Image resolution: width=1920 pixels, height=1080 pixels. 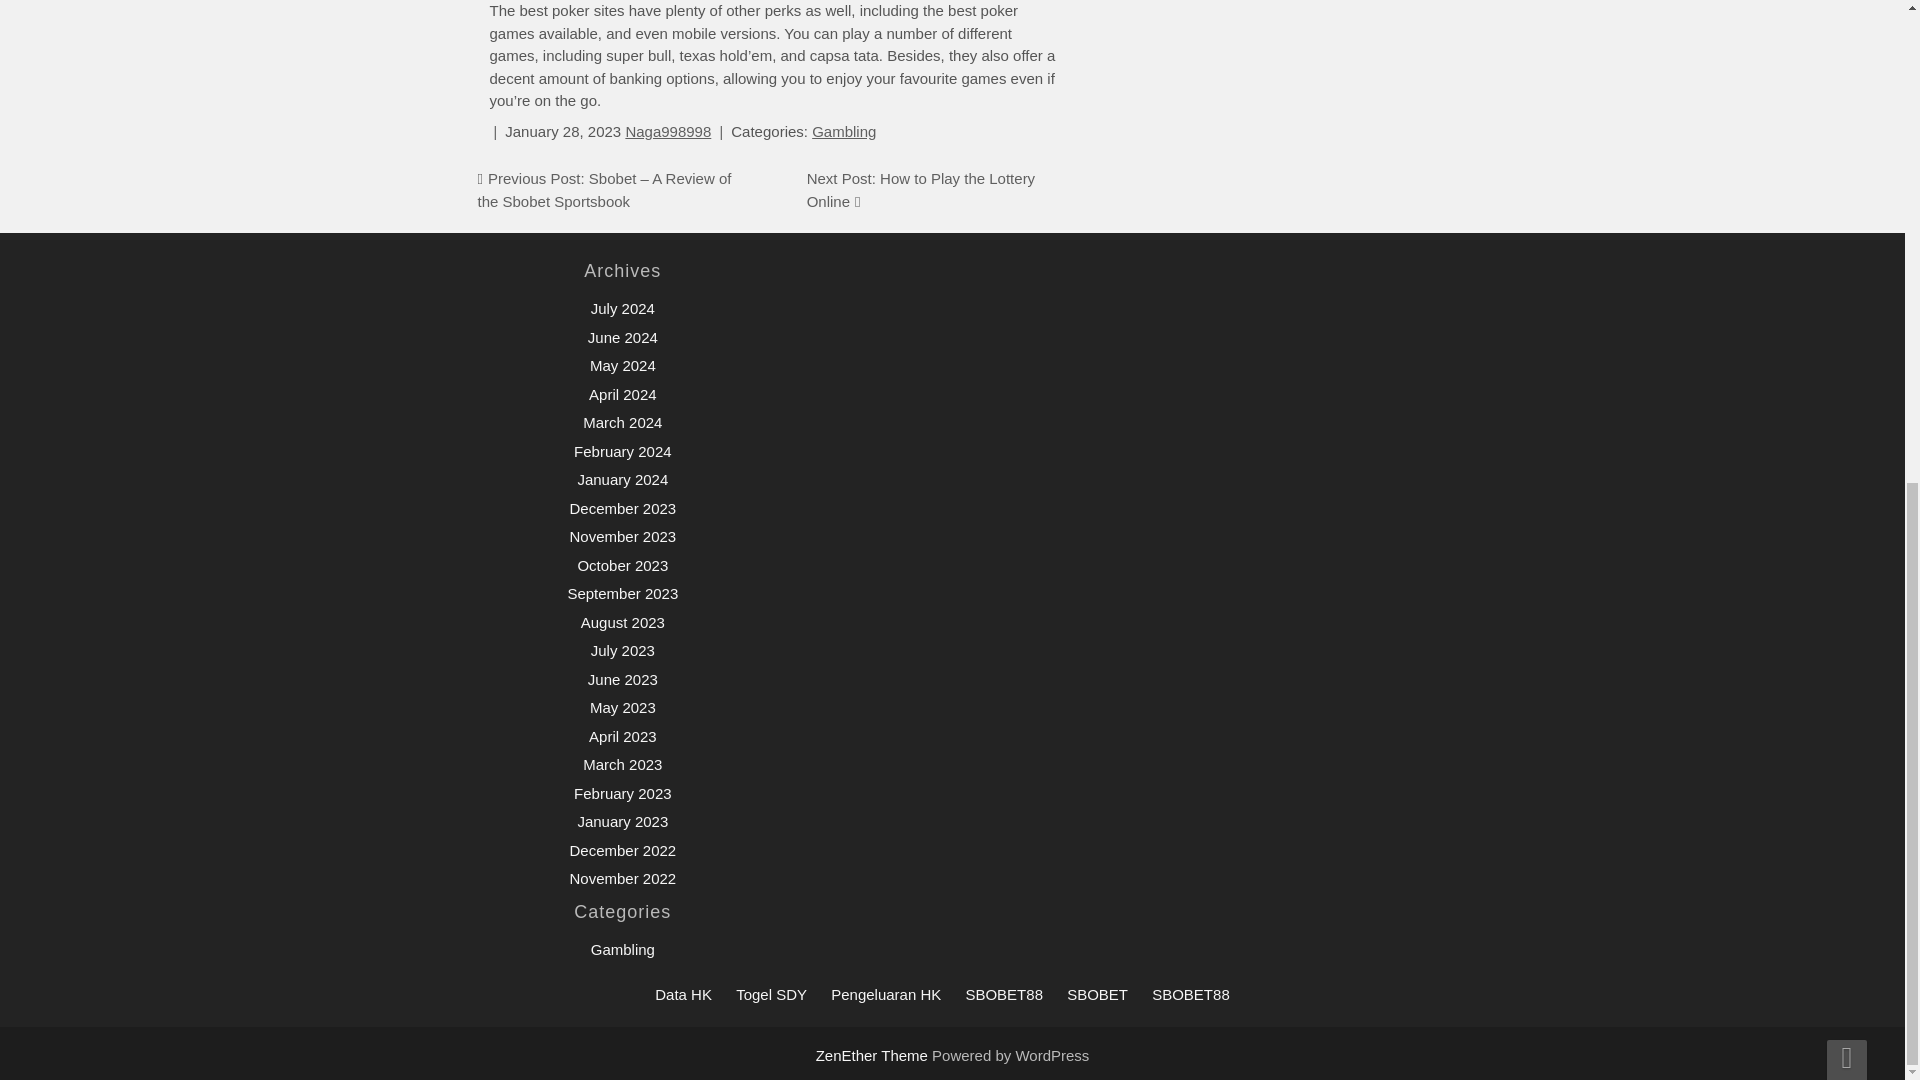 I want to click on February 2023, so click(x=623, y=794).